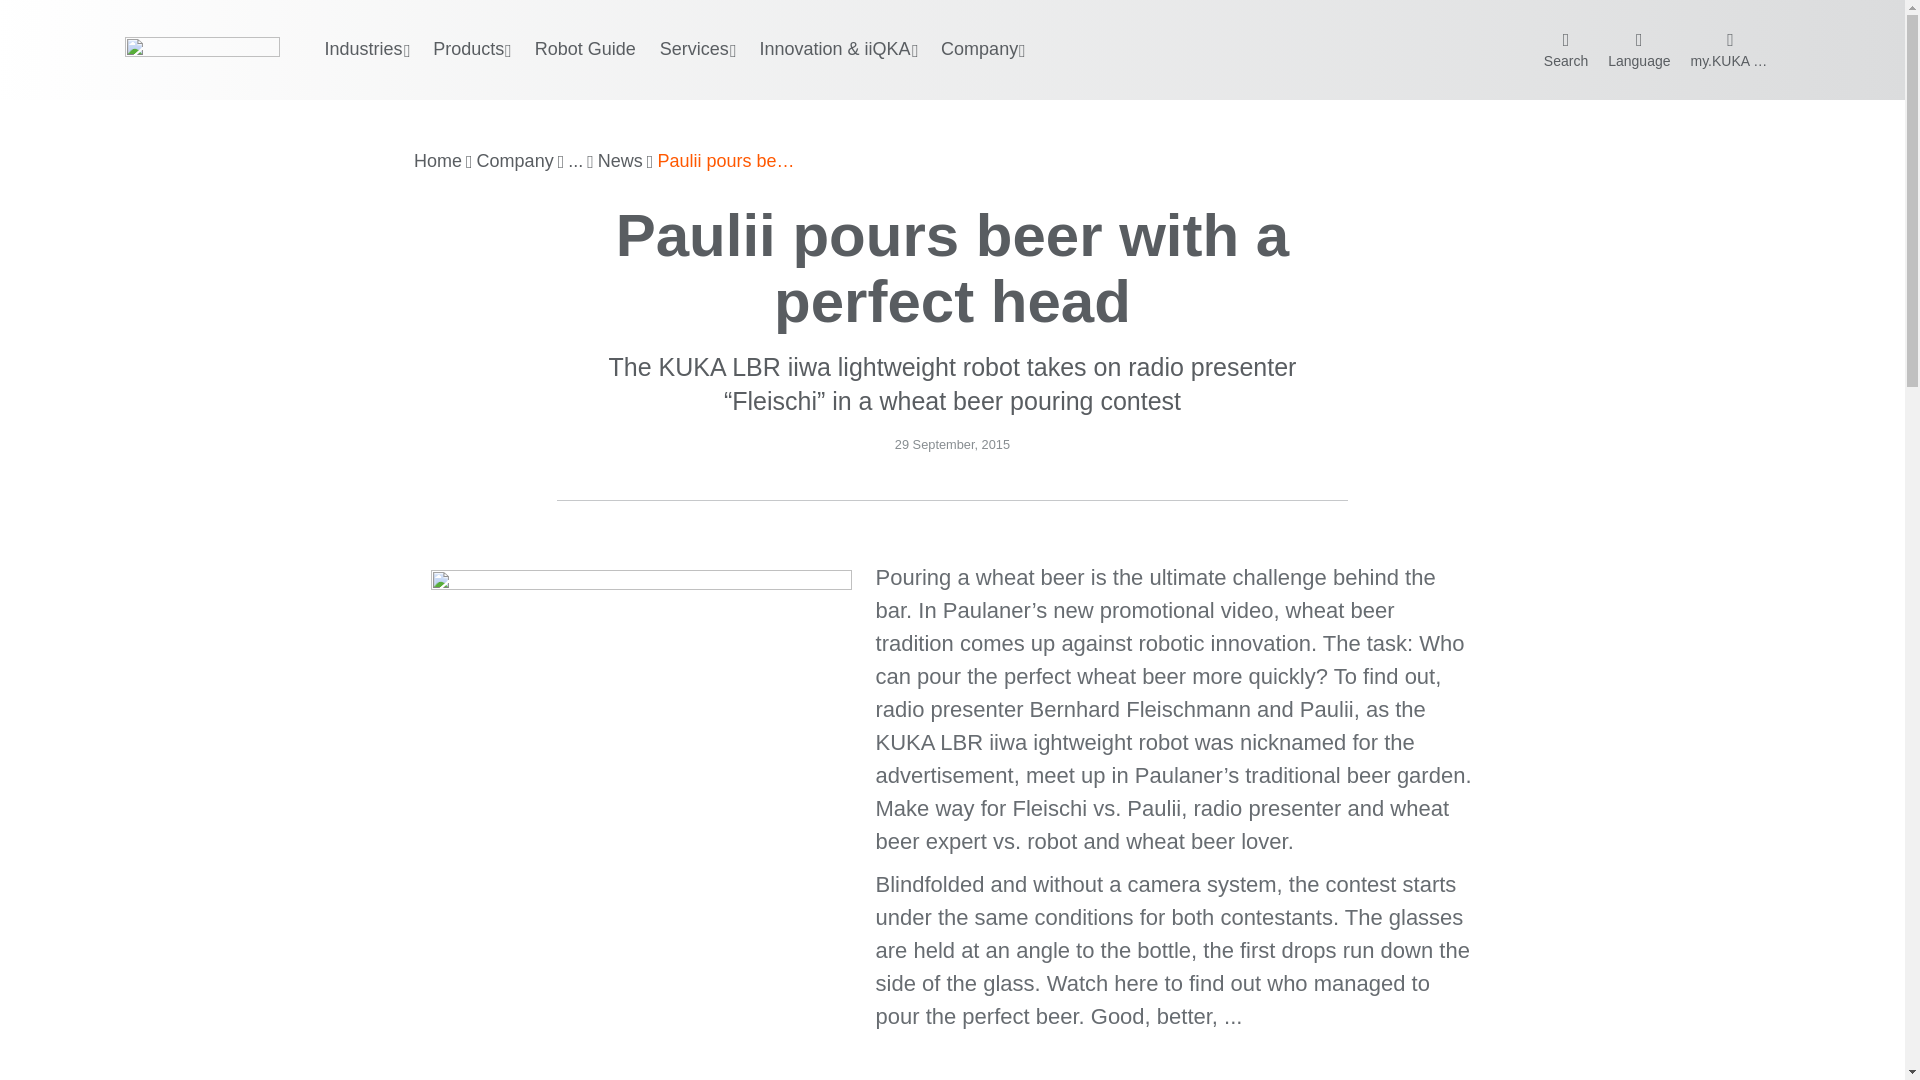 This screenshot has width=1920, height=1080. I want to click on News, so click(620, 162).